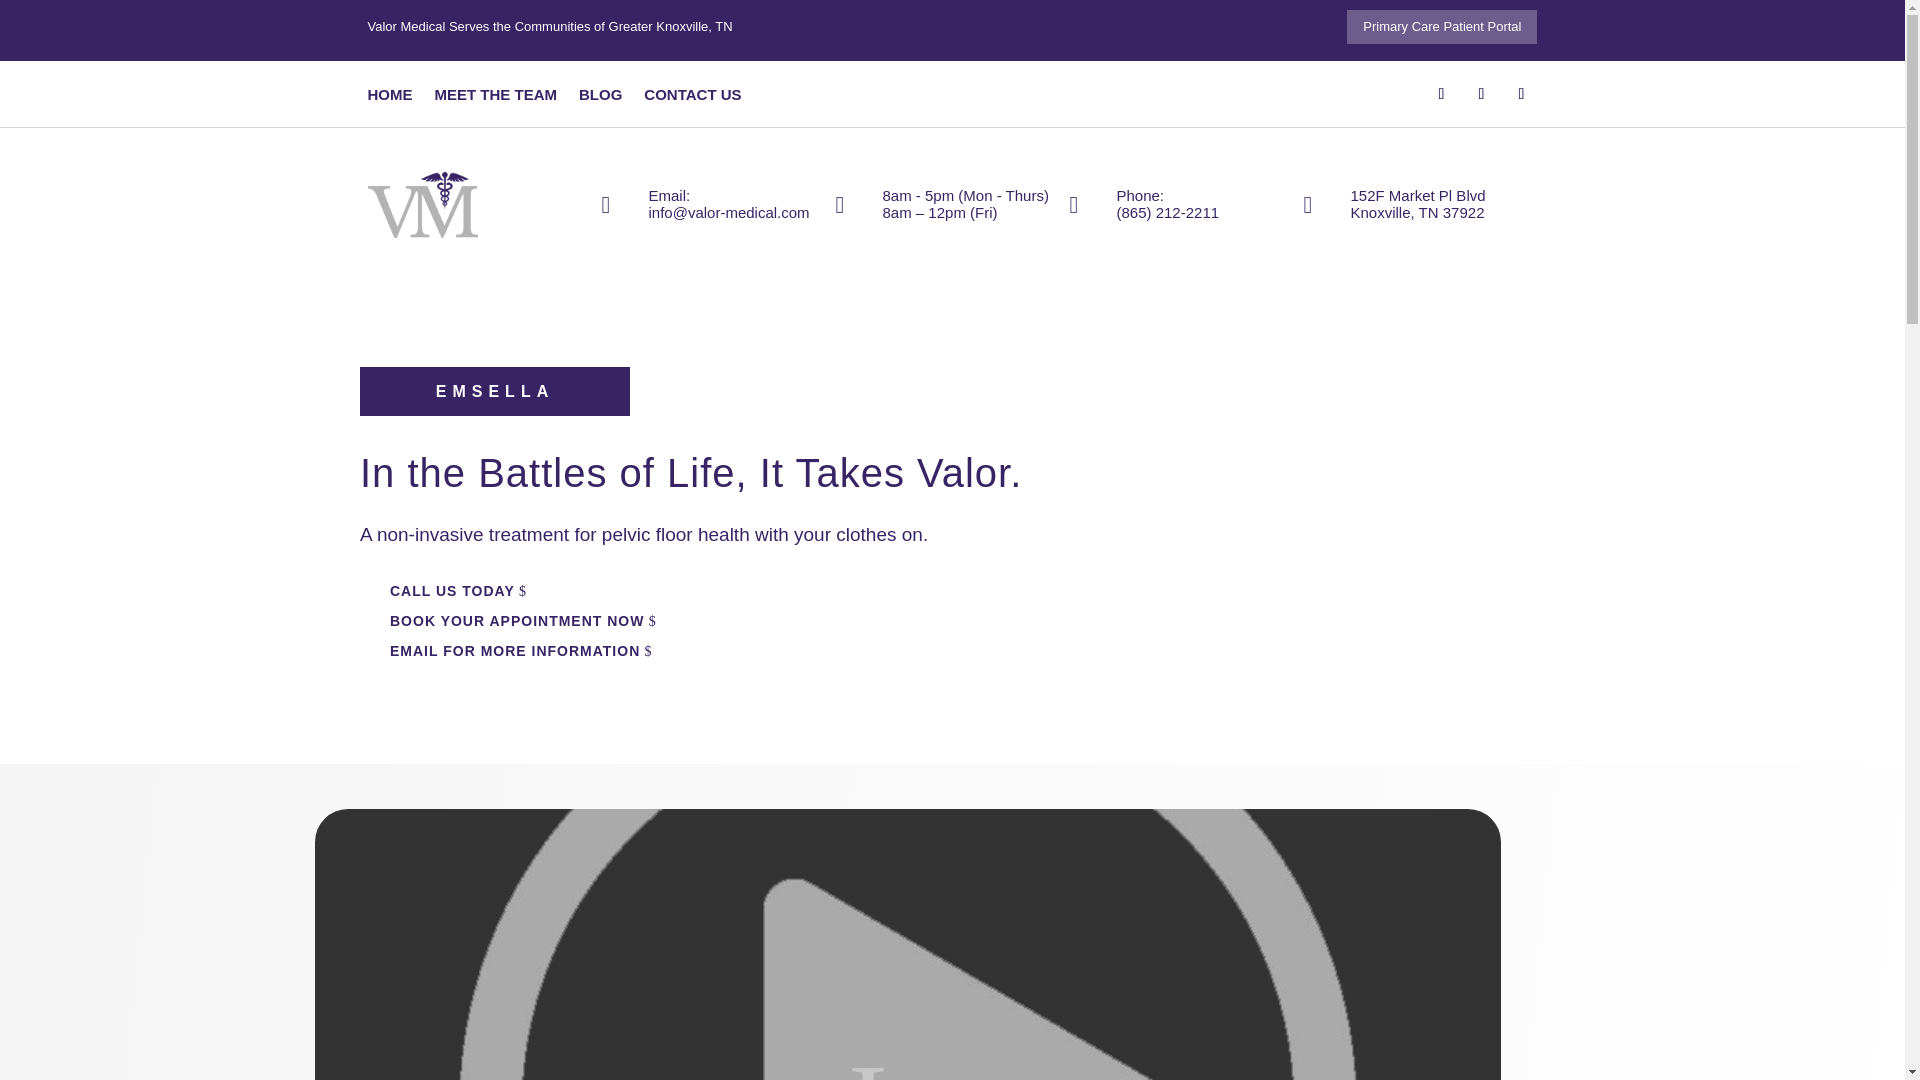 The width and height of the screenshot is (1920, 1080). I want to click on Primary Care Patient Portal, so click(1442, 26).